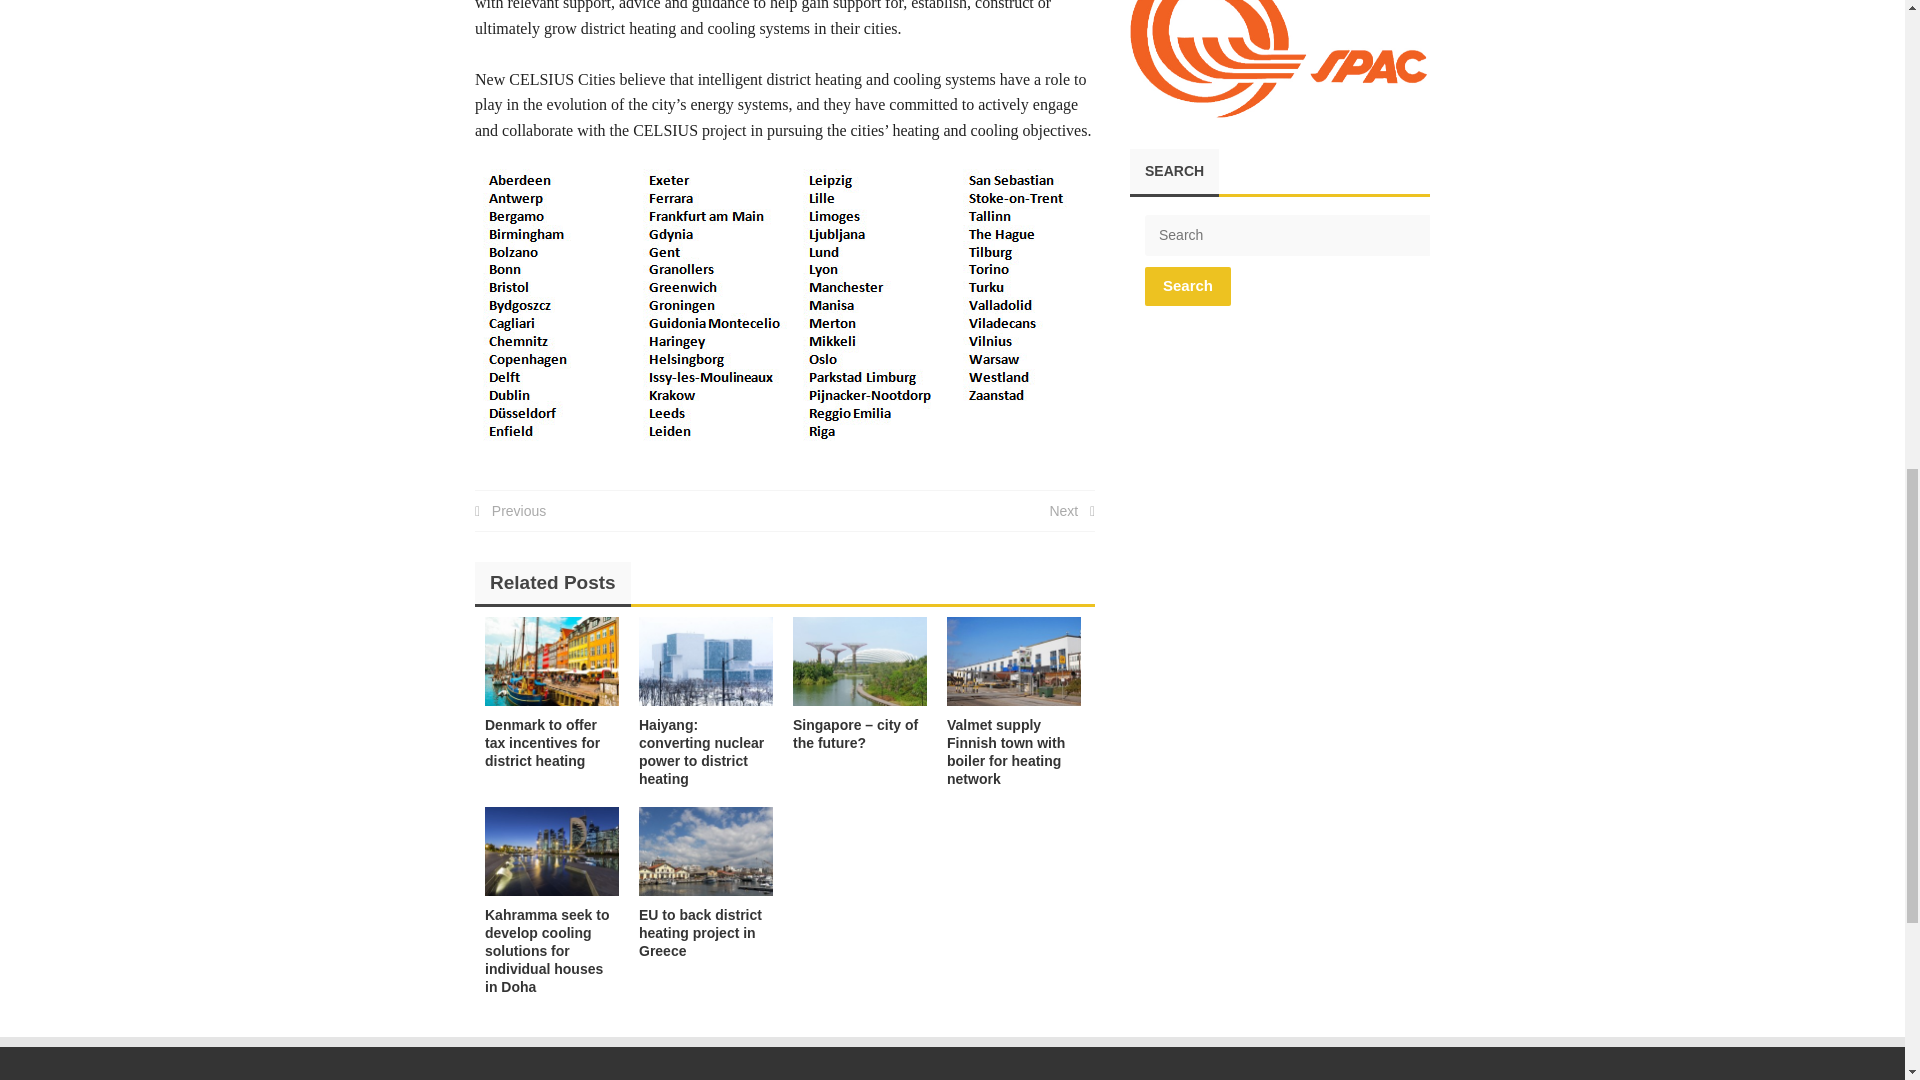 This screenshot has width=1920, height=1080. I want to click on EU to back district heating project in Greece, so click(700, 933).